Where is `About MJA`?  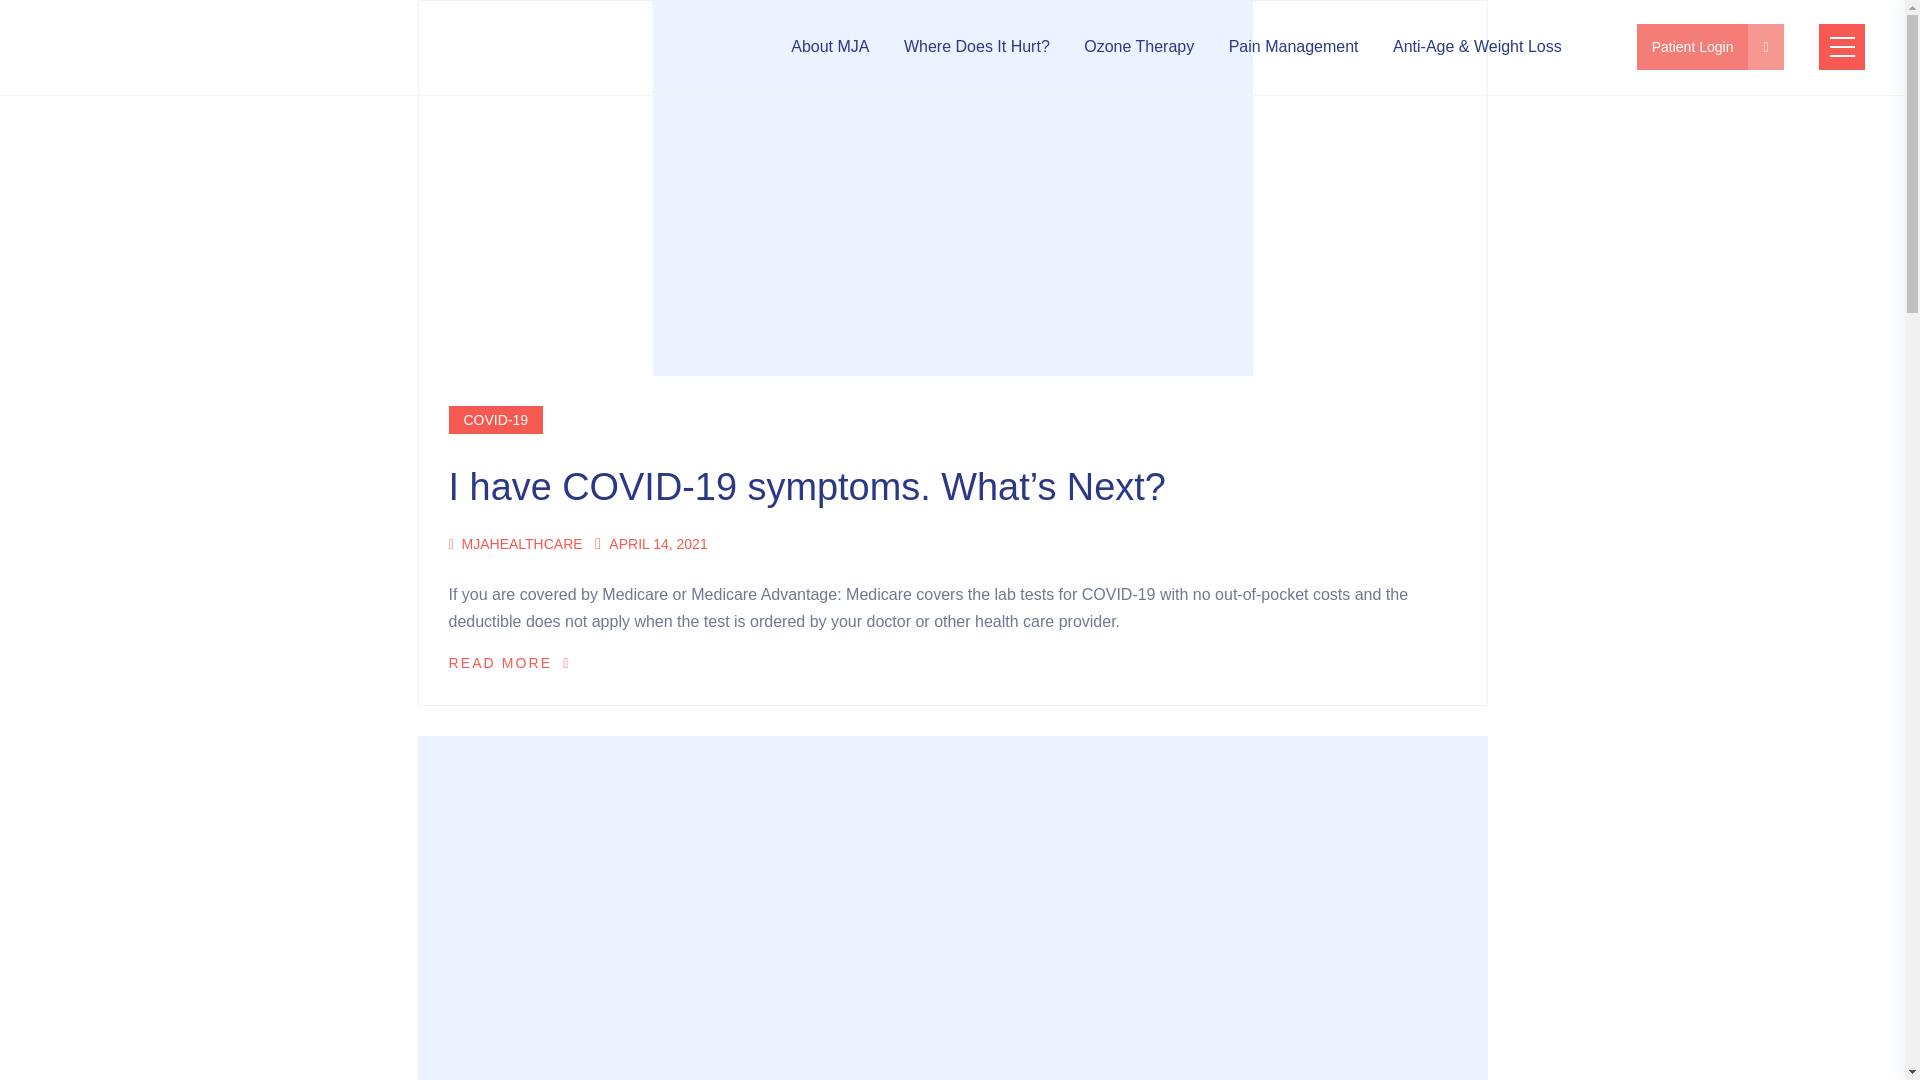 About MJA is located at coordinates (822, 46).